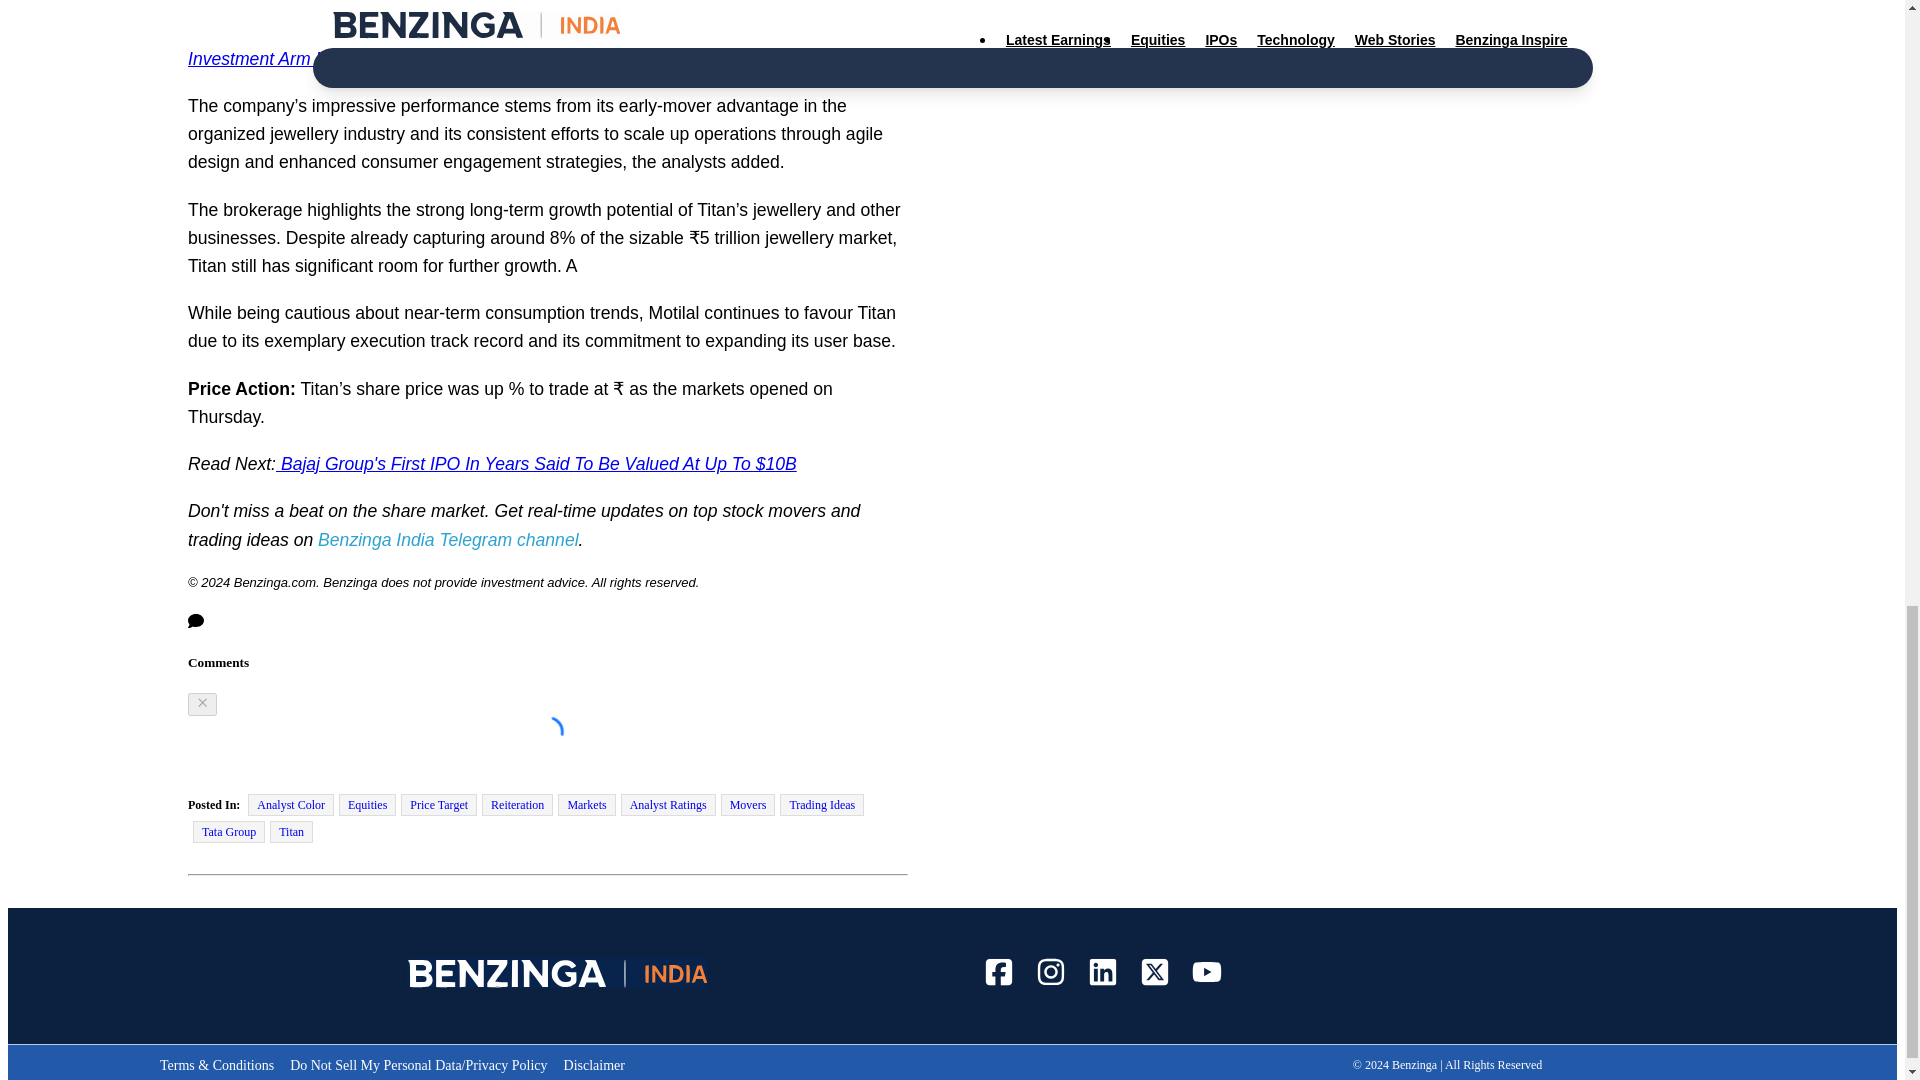 Image resolution: width=1920 pixels, height=1080 pixels. I want to click on Analyst Color, so click(290, 804).